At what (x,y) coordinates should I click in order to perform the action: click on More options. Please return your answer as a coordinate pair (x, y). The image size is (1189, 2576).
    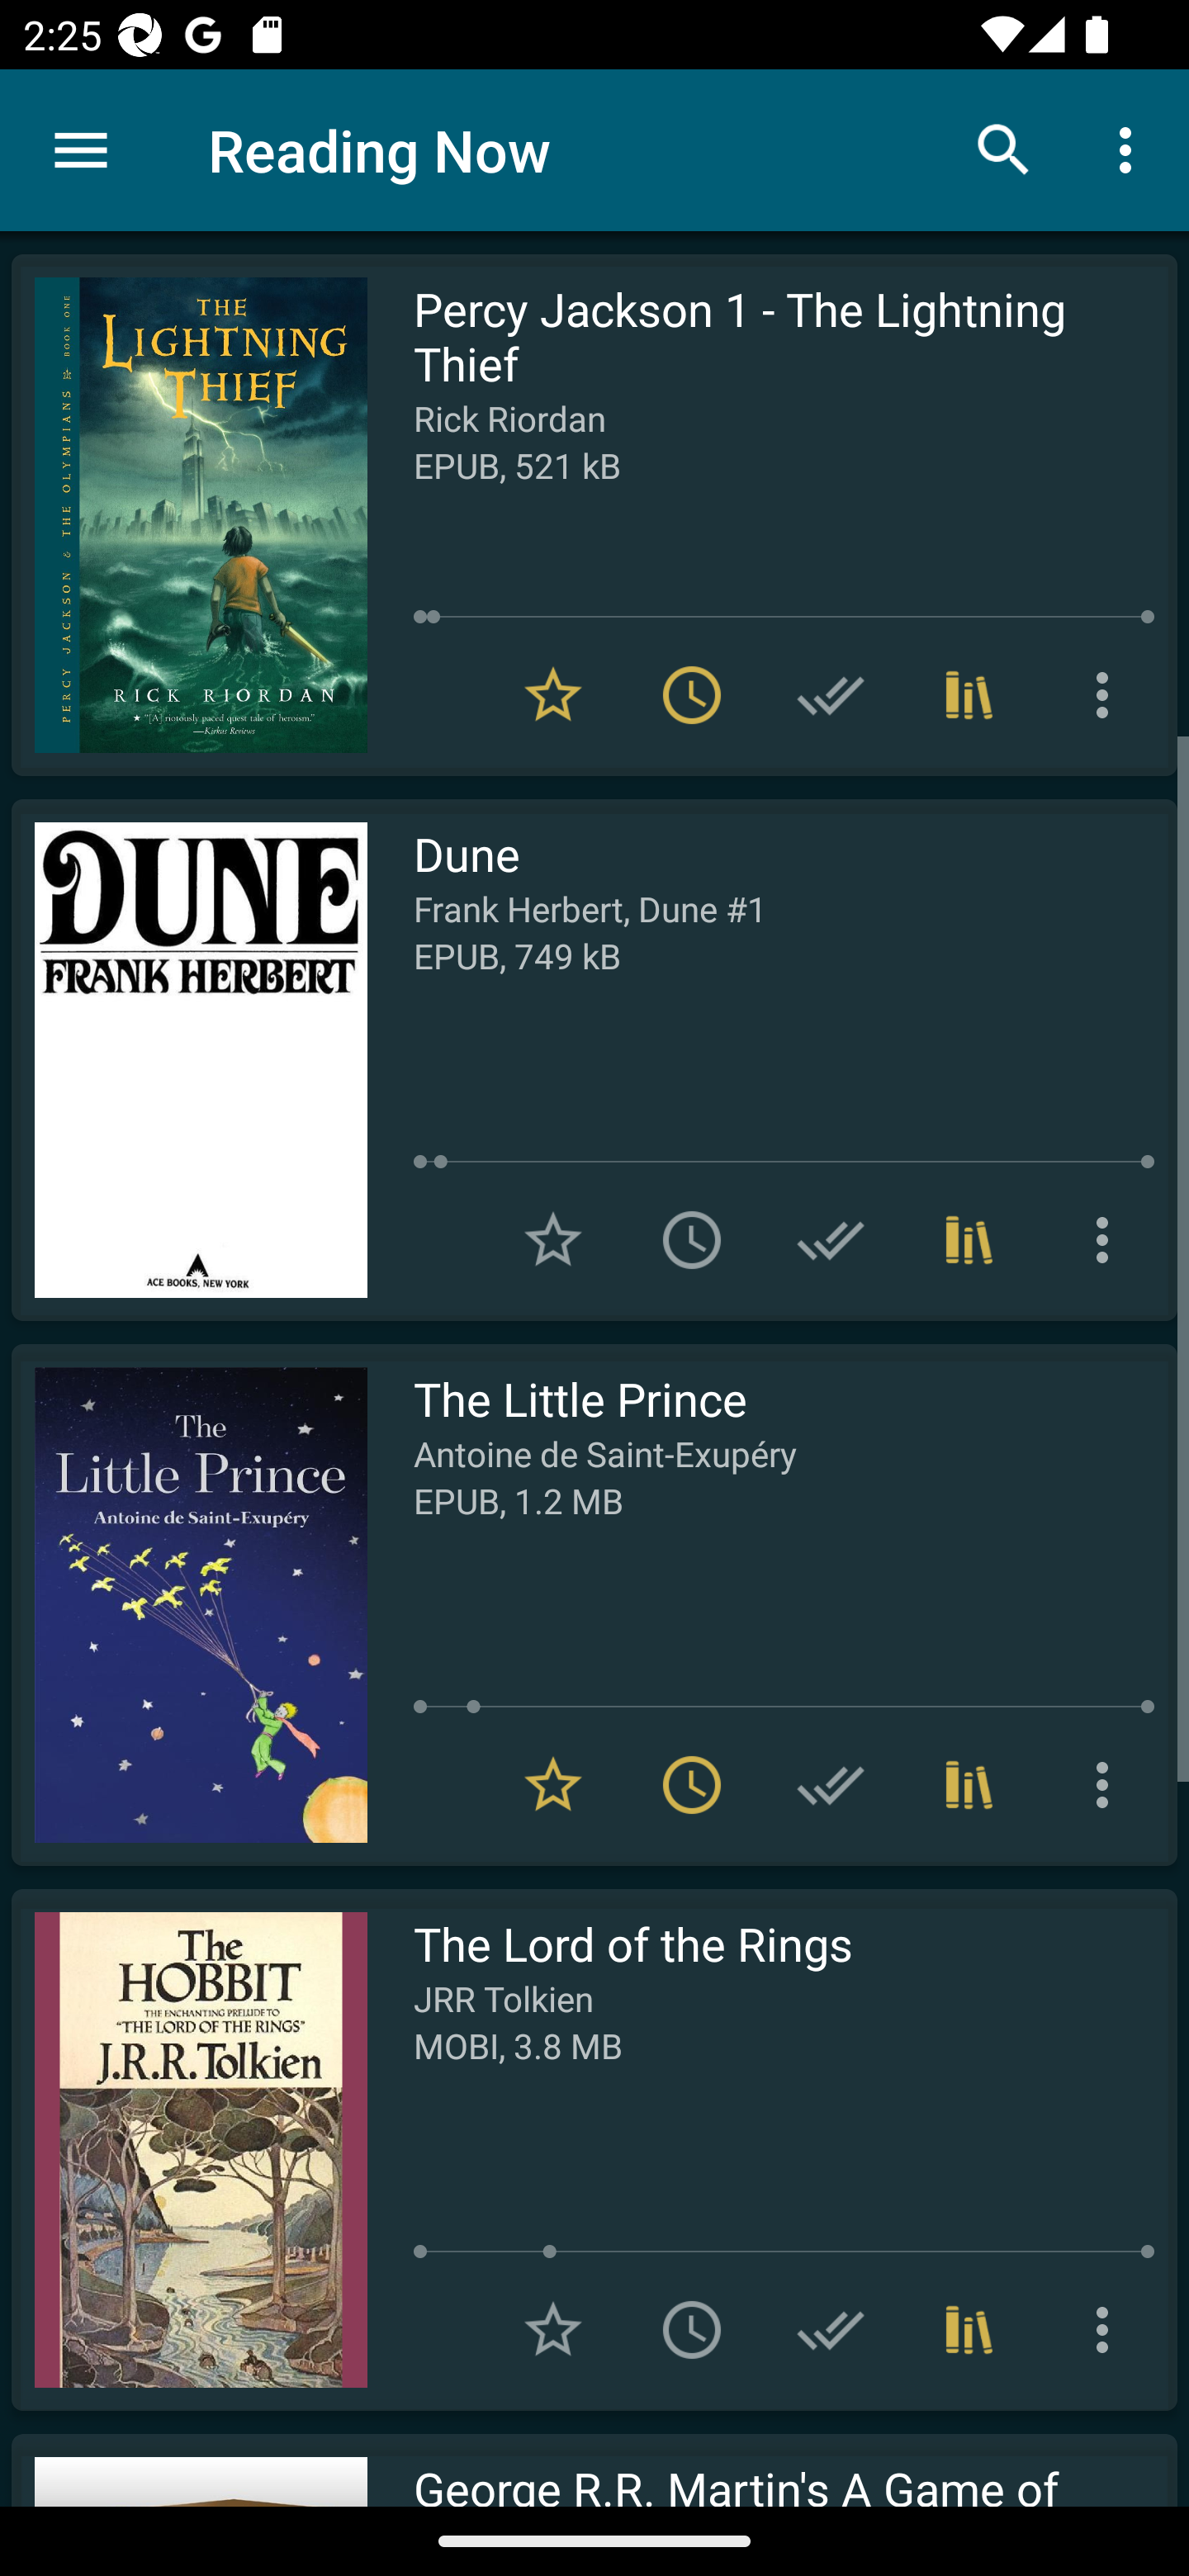
    Looking at the image, I should click on (1108, 695).